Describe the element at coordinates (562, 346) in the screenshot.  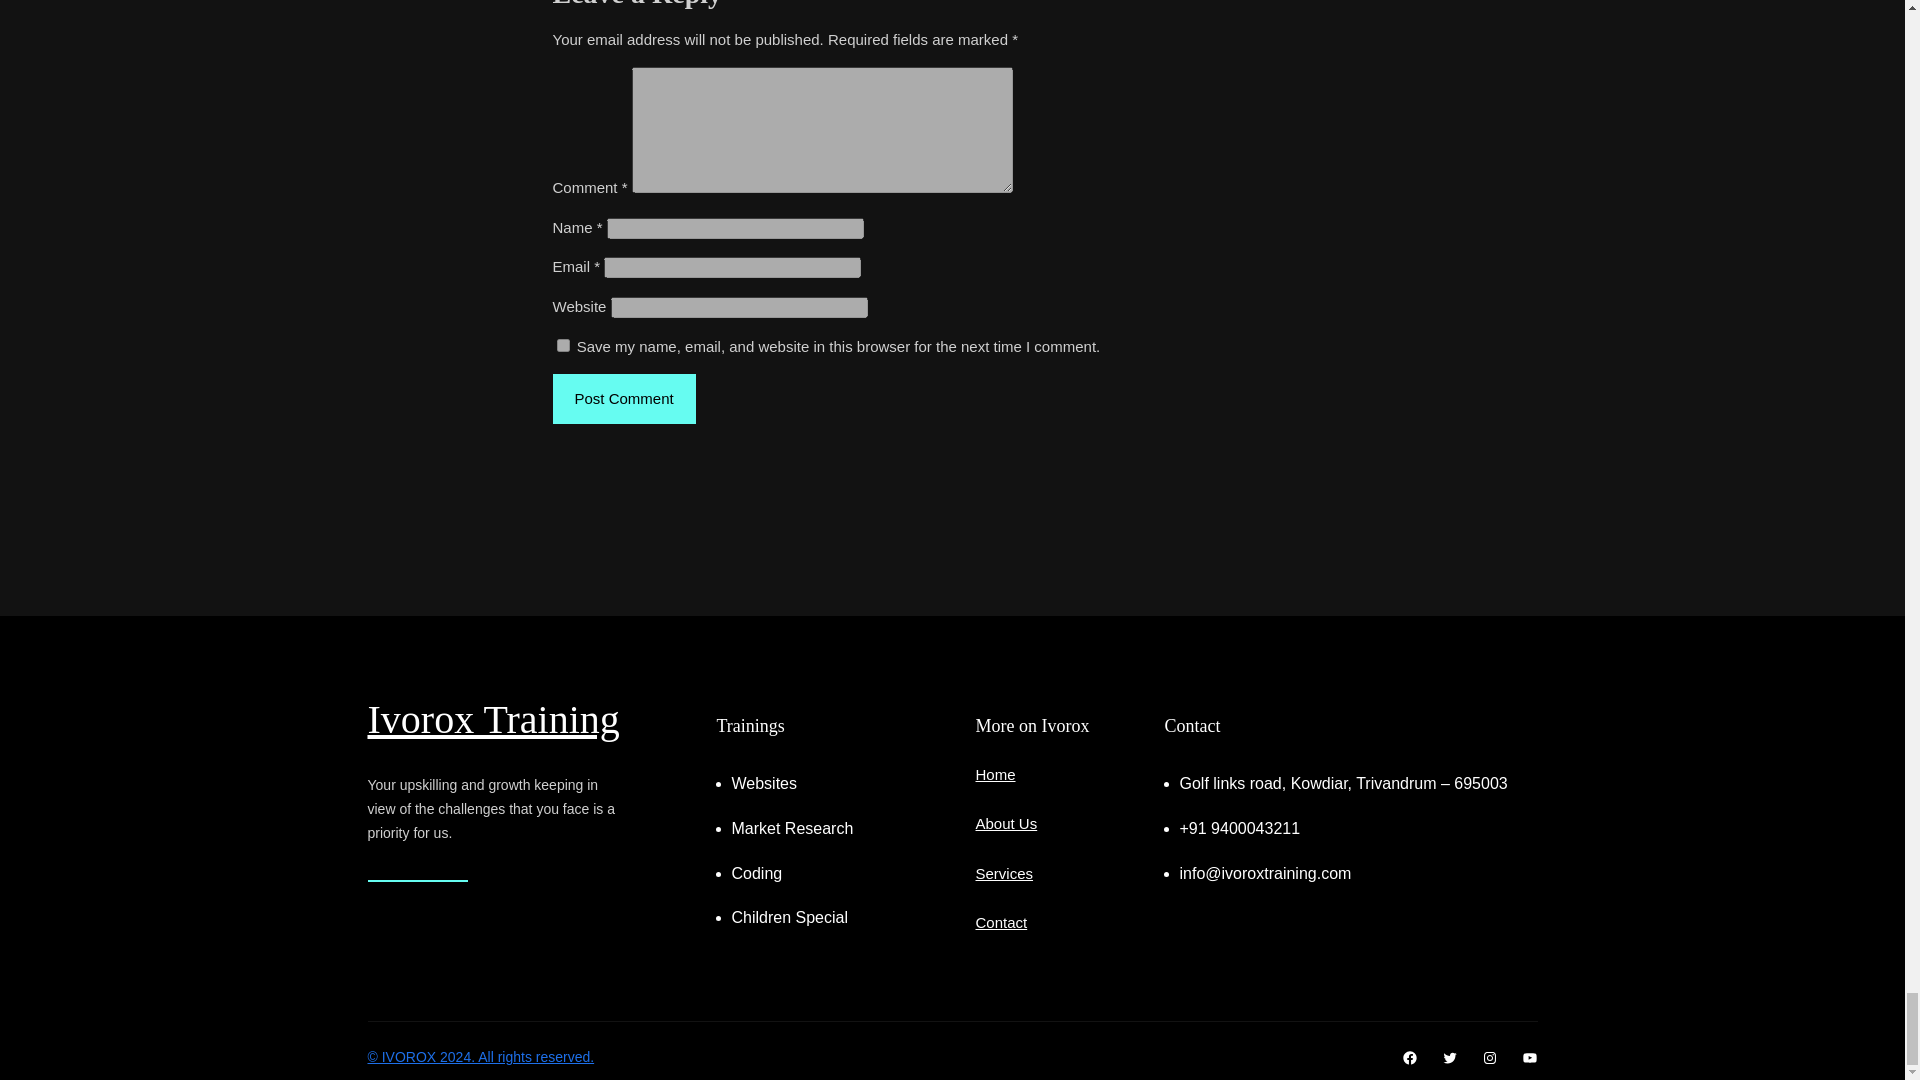
I see `yes` at that location.